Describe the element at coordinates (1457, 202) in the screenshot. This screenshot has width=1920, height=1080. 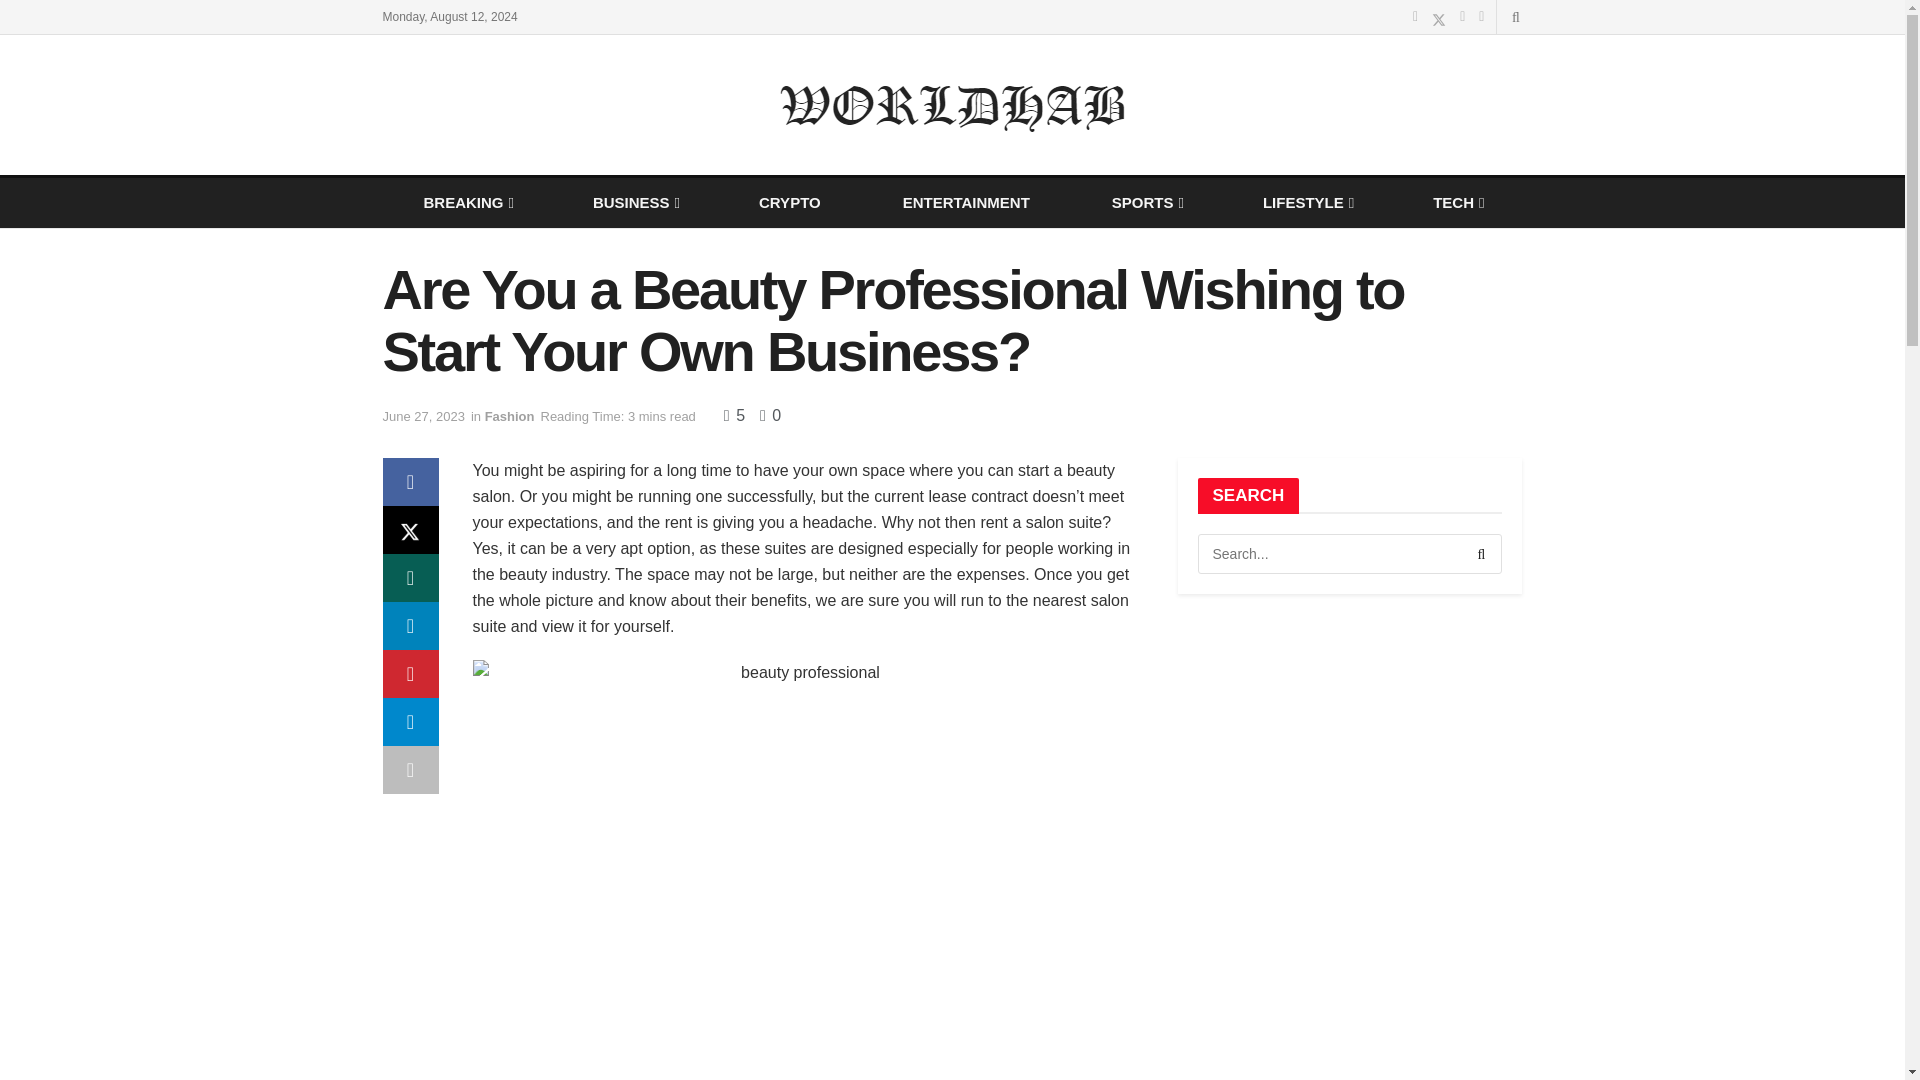
I see `TECH` at that location.